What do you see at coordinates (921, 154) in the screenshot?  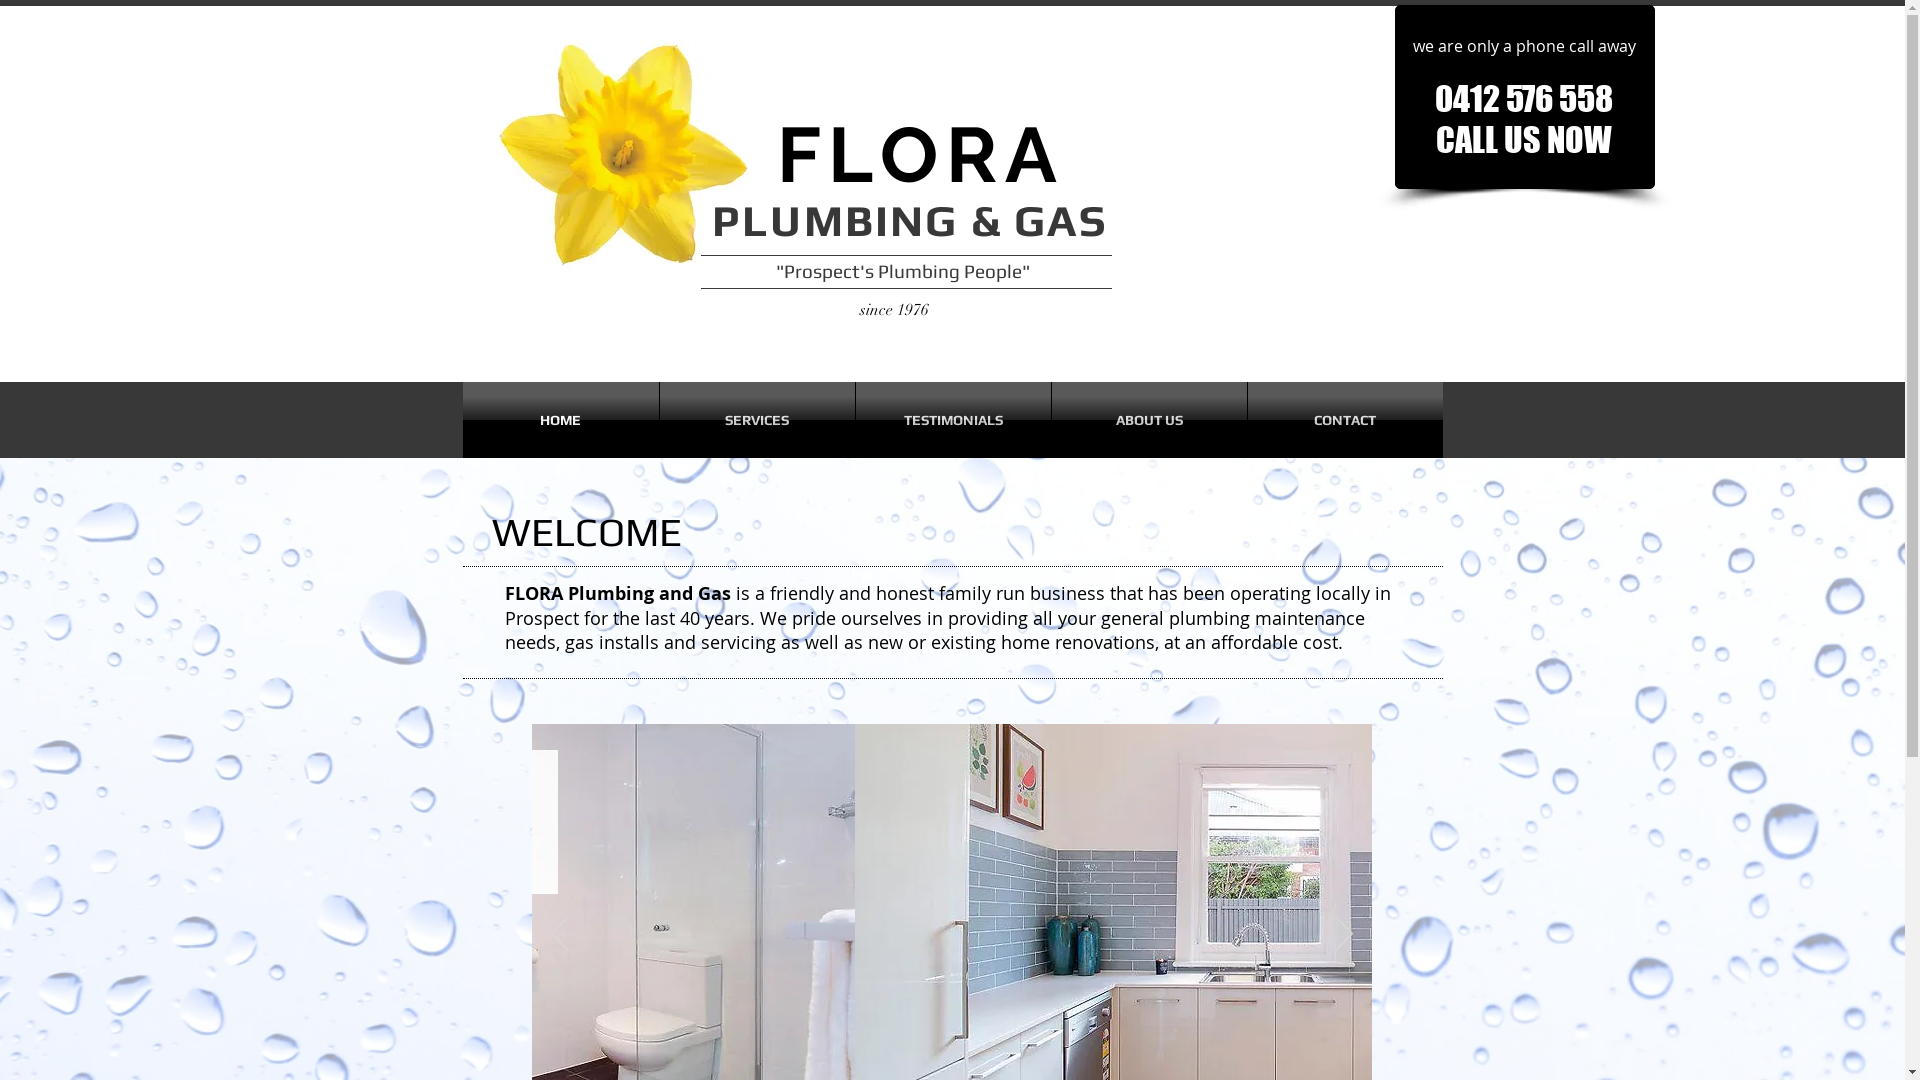 I see `FLORA` at bounding box center [921, 154].